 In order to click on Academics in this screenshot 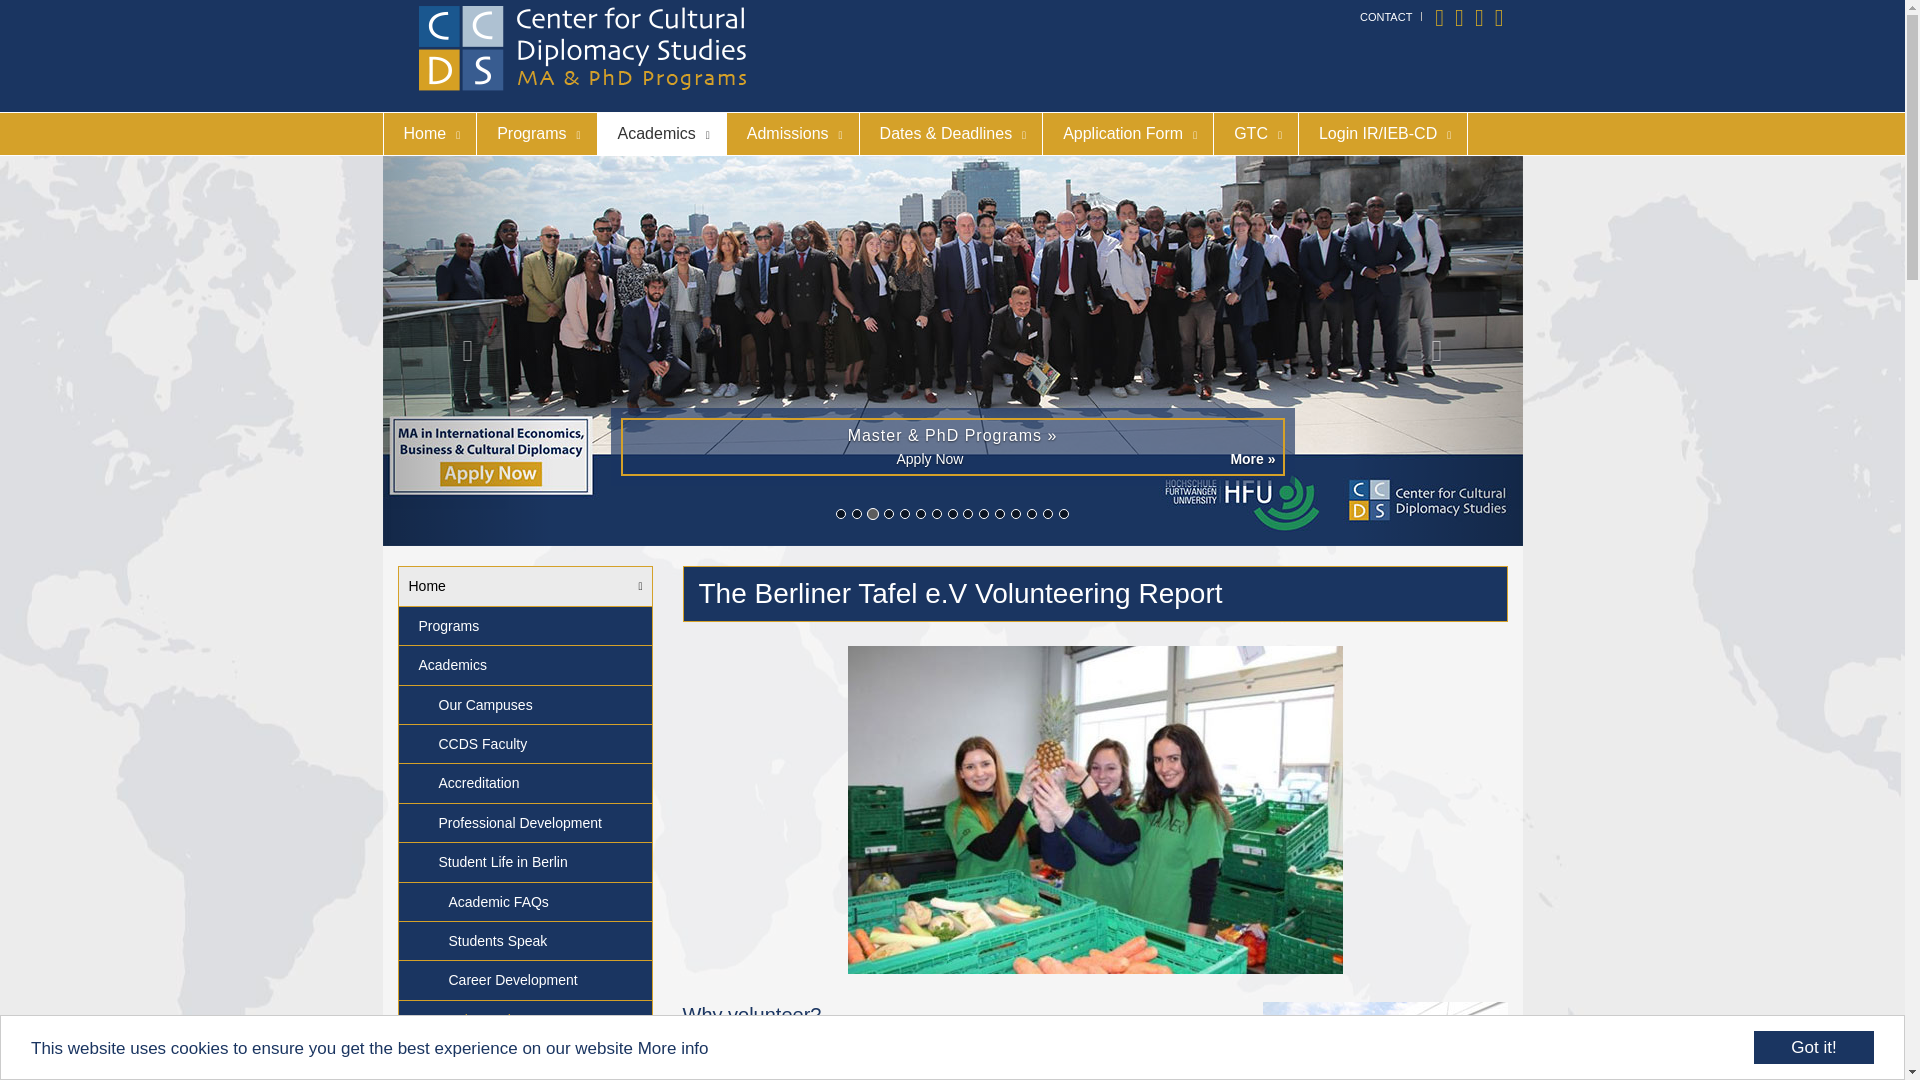, I will do `click(524, 664)`.